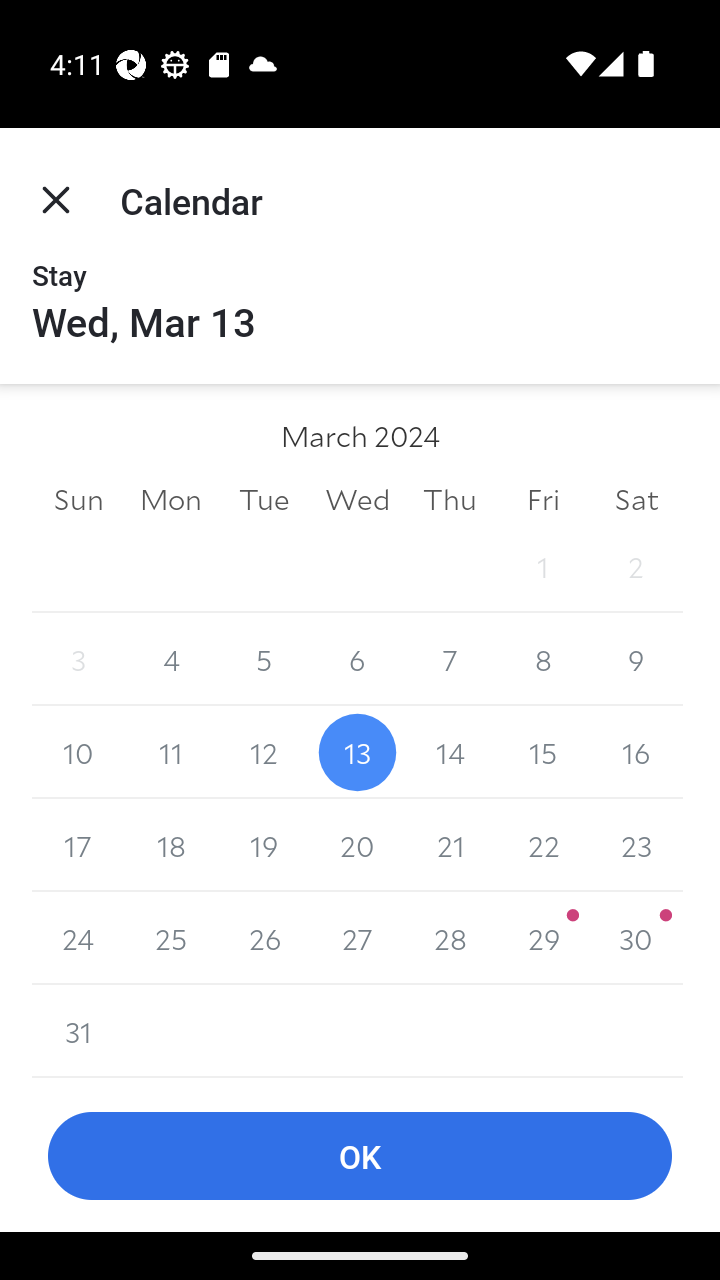 The height and width of the screenshot is (1280, 720). Describe the element at coordinates (357, 845) in the screenshot. I see `20 20 March 2024` at that location.